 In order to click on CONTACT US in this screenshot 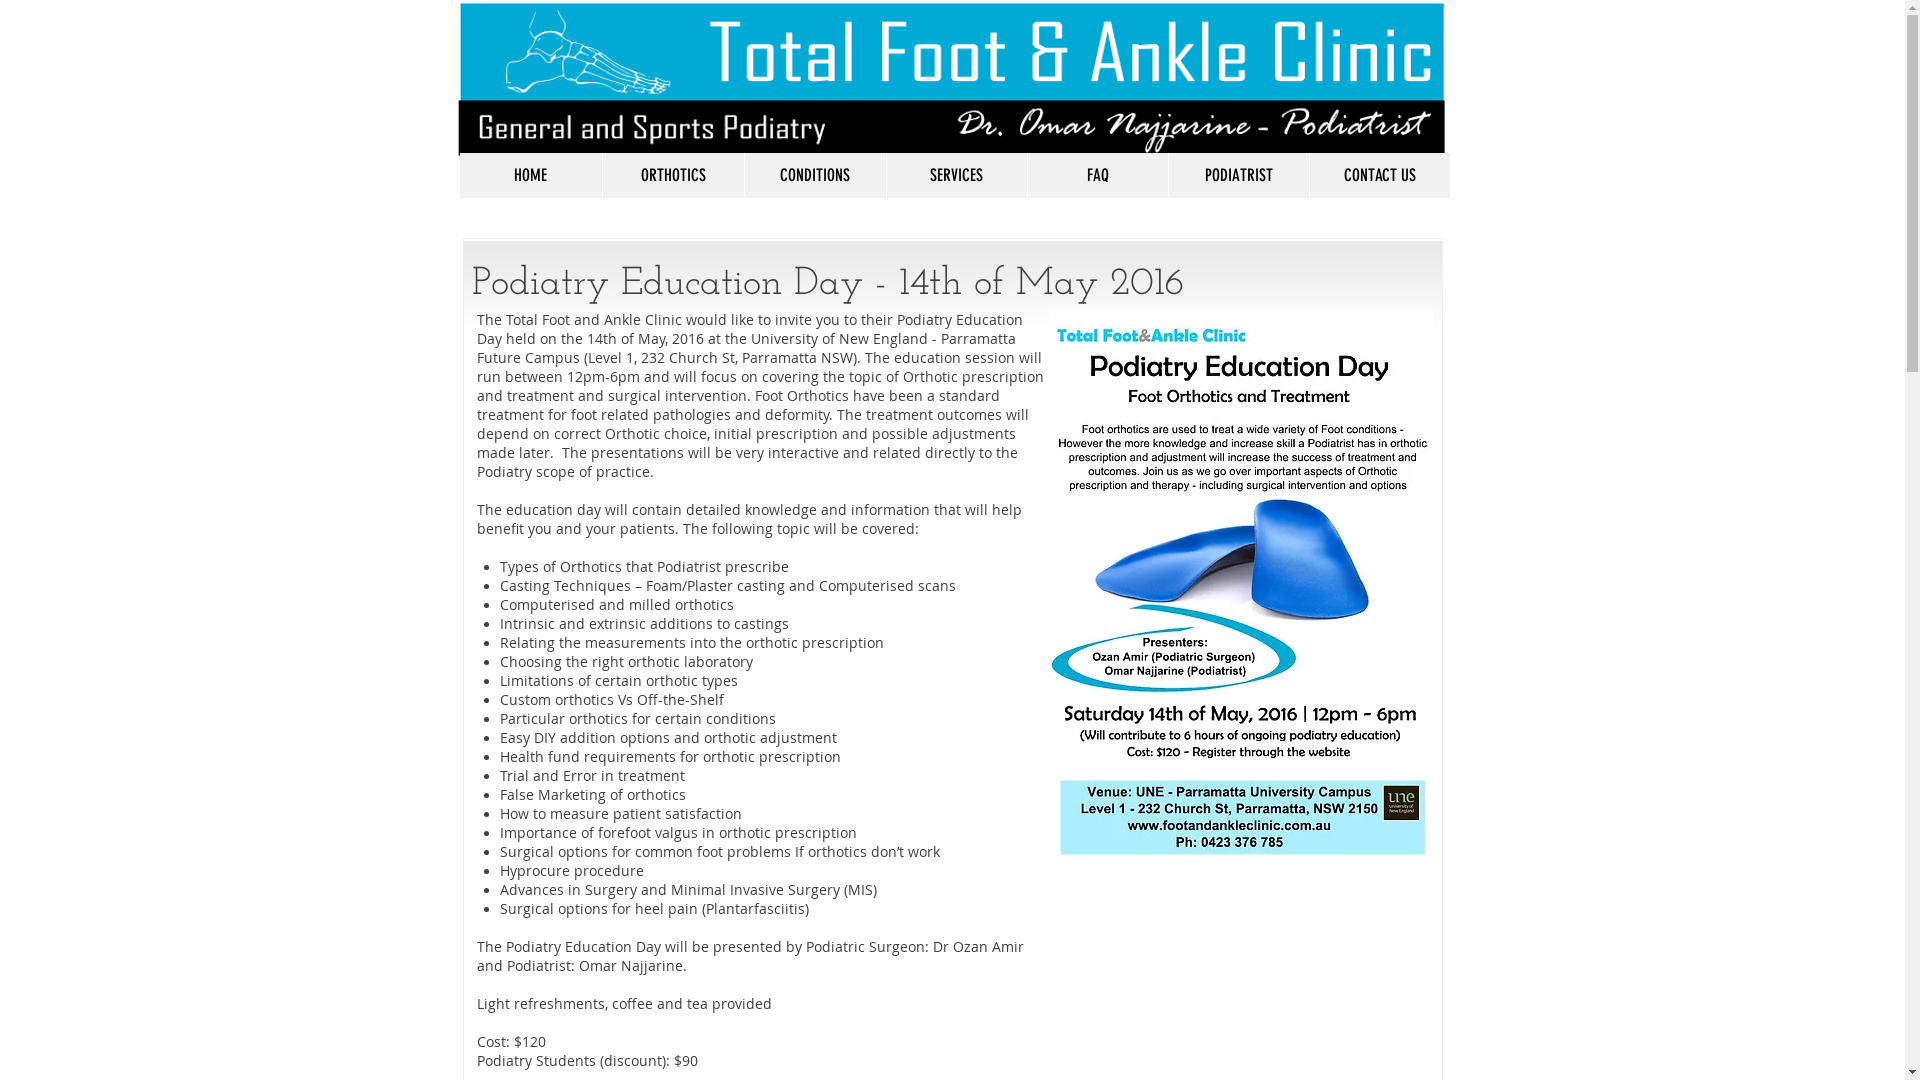, I will do `click(1378, 176)`.